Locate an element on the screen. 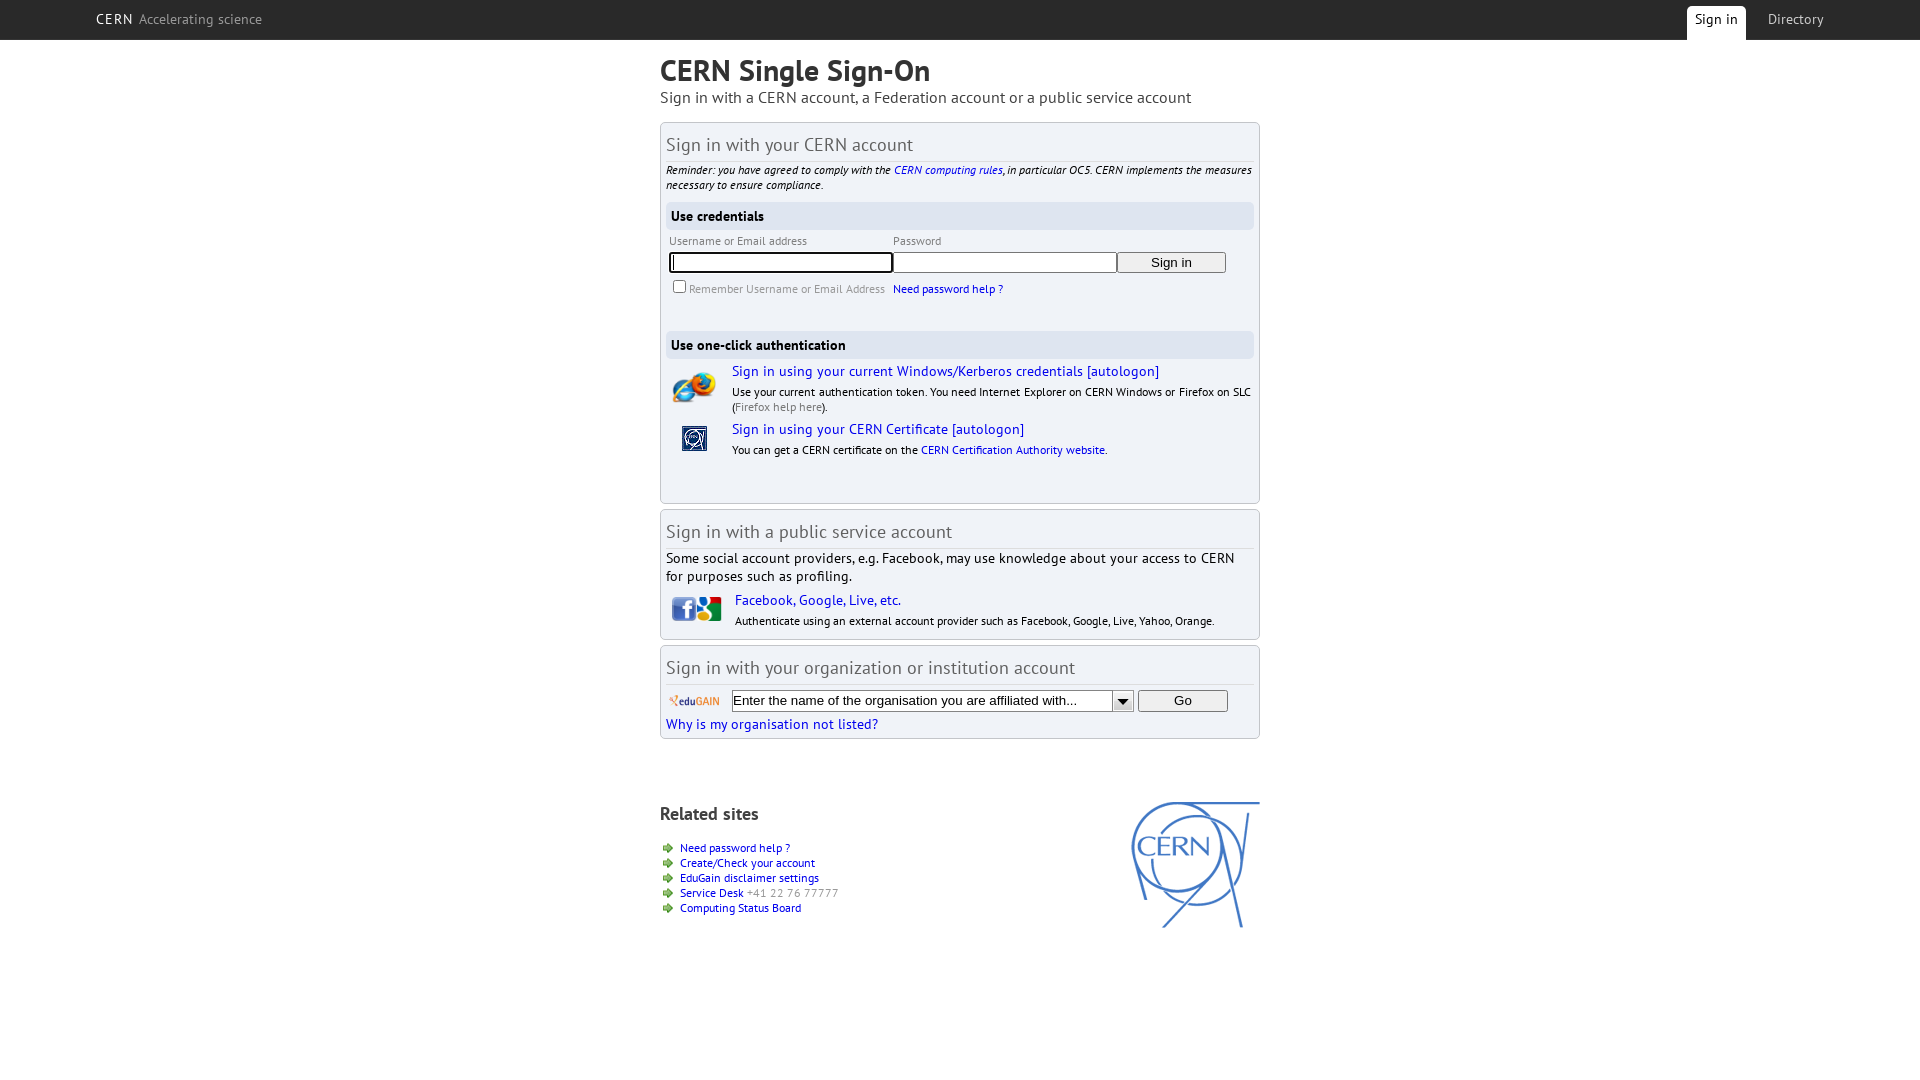 Image resolution: width=1920 pixels, height=1080 pixels. [autologon] is located at coordinates (1123, 371).